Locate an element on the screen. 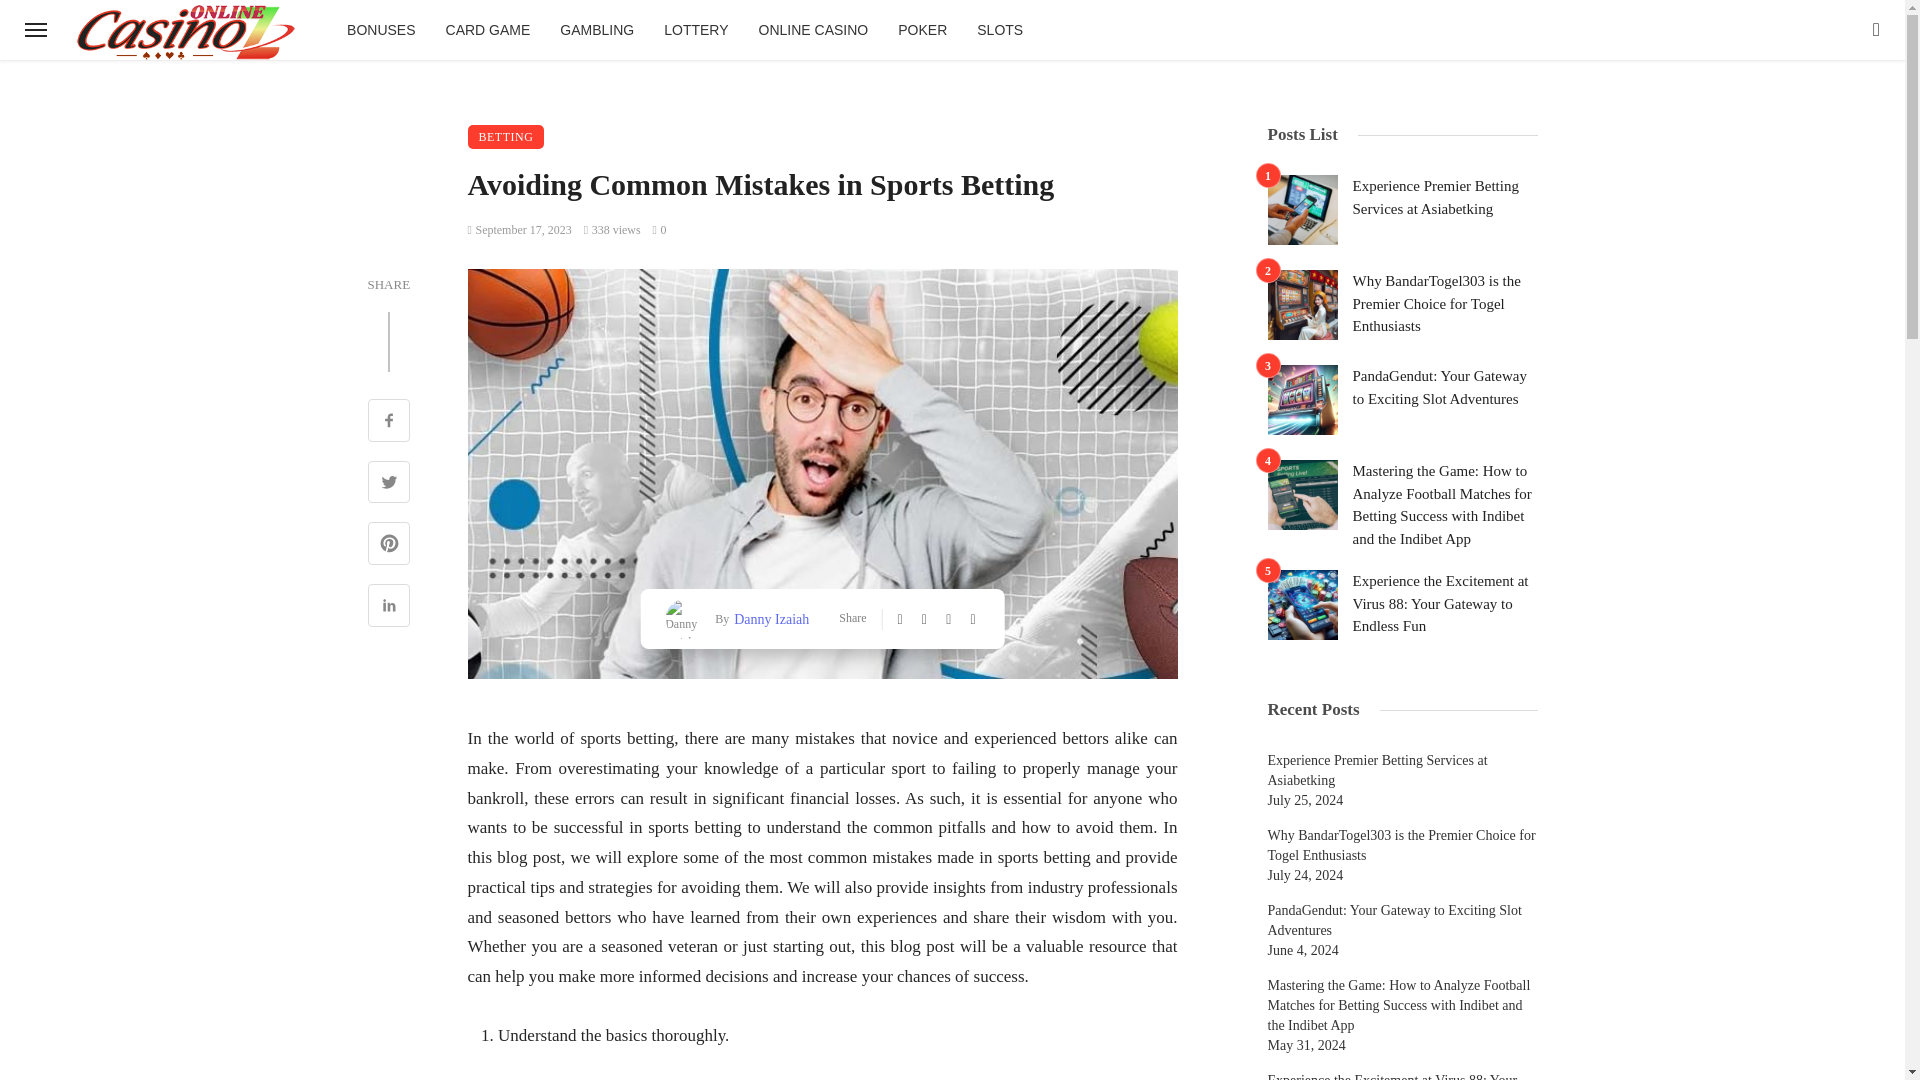 The height and width of the screenshot is (1080, 1920). Share on Pinterest is located at coordinates (389, 546).